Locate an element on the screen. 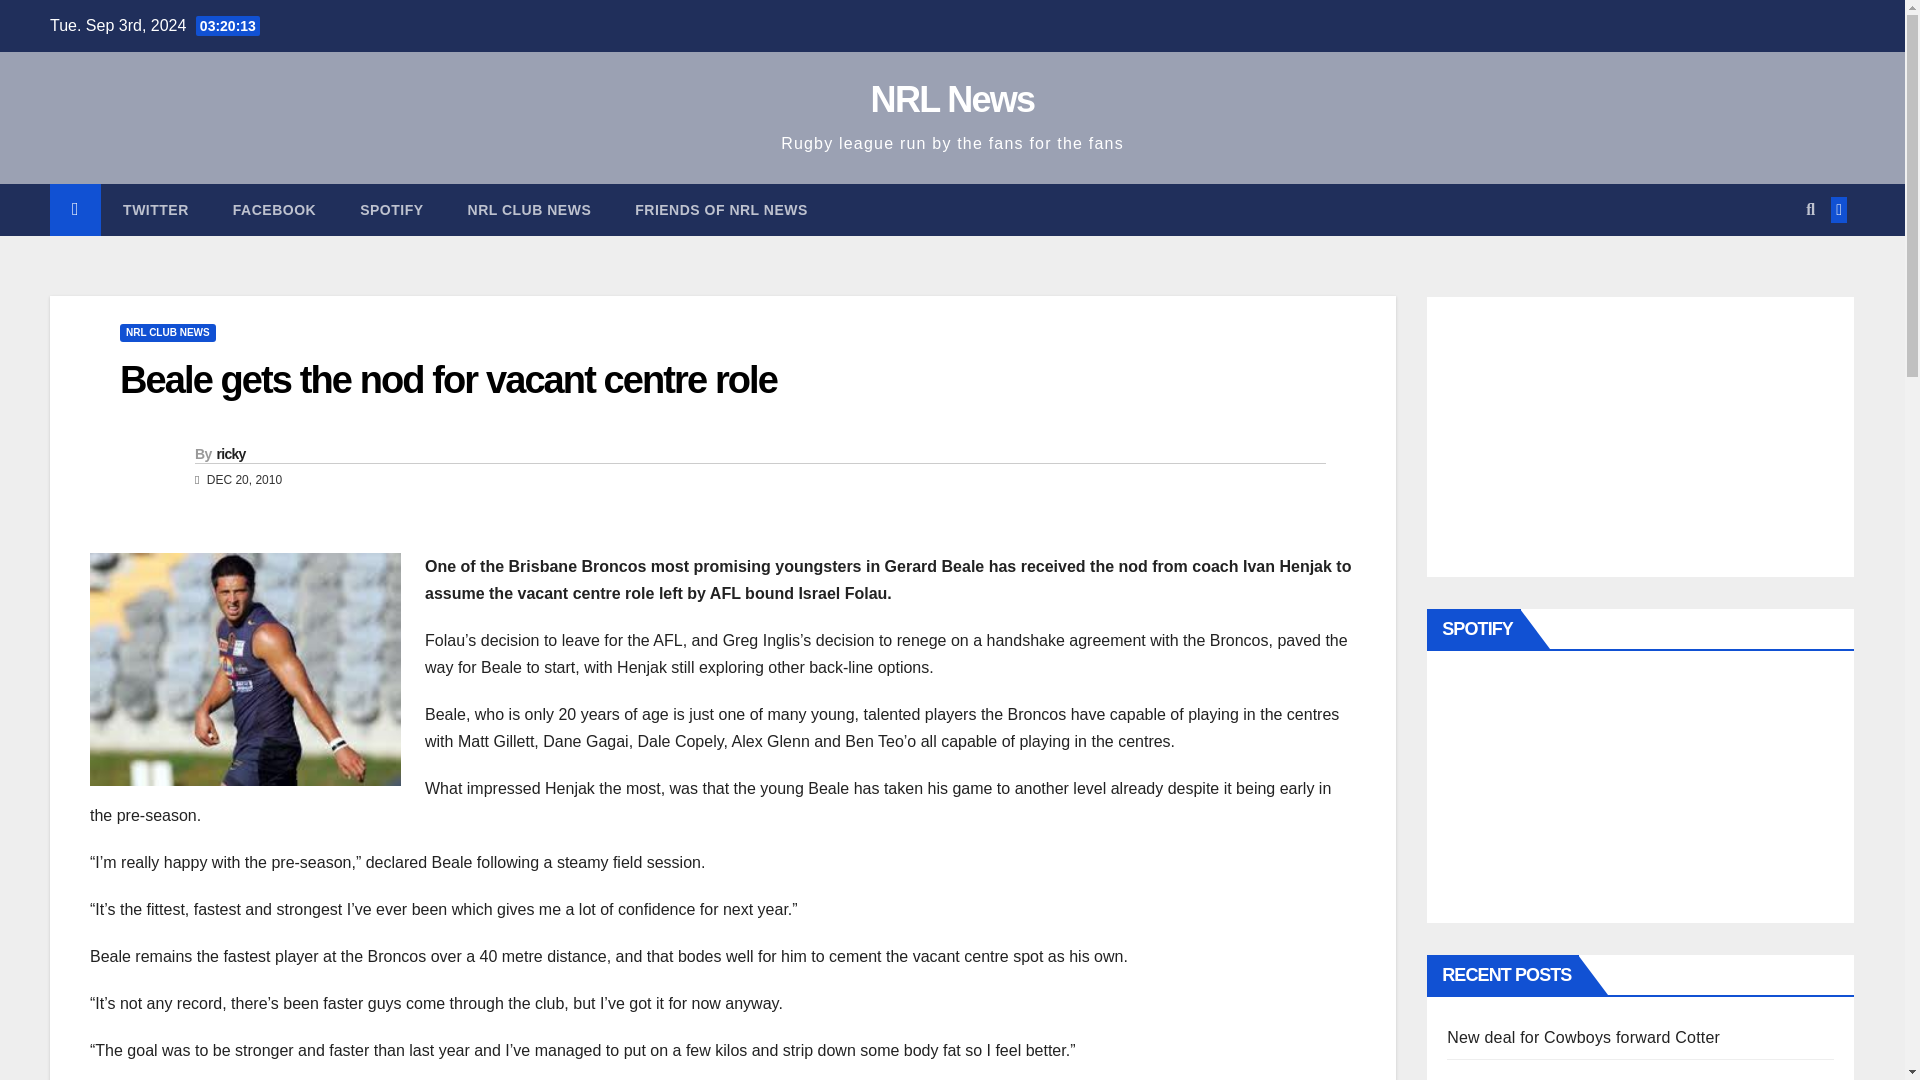  Permalink to: Beale gets the nod for vacant centre role is located at coordinates (448, 379).